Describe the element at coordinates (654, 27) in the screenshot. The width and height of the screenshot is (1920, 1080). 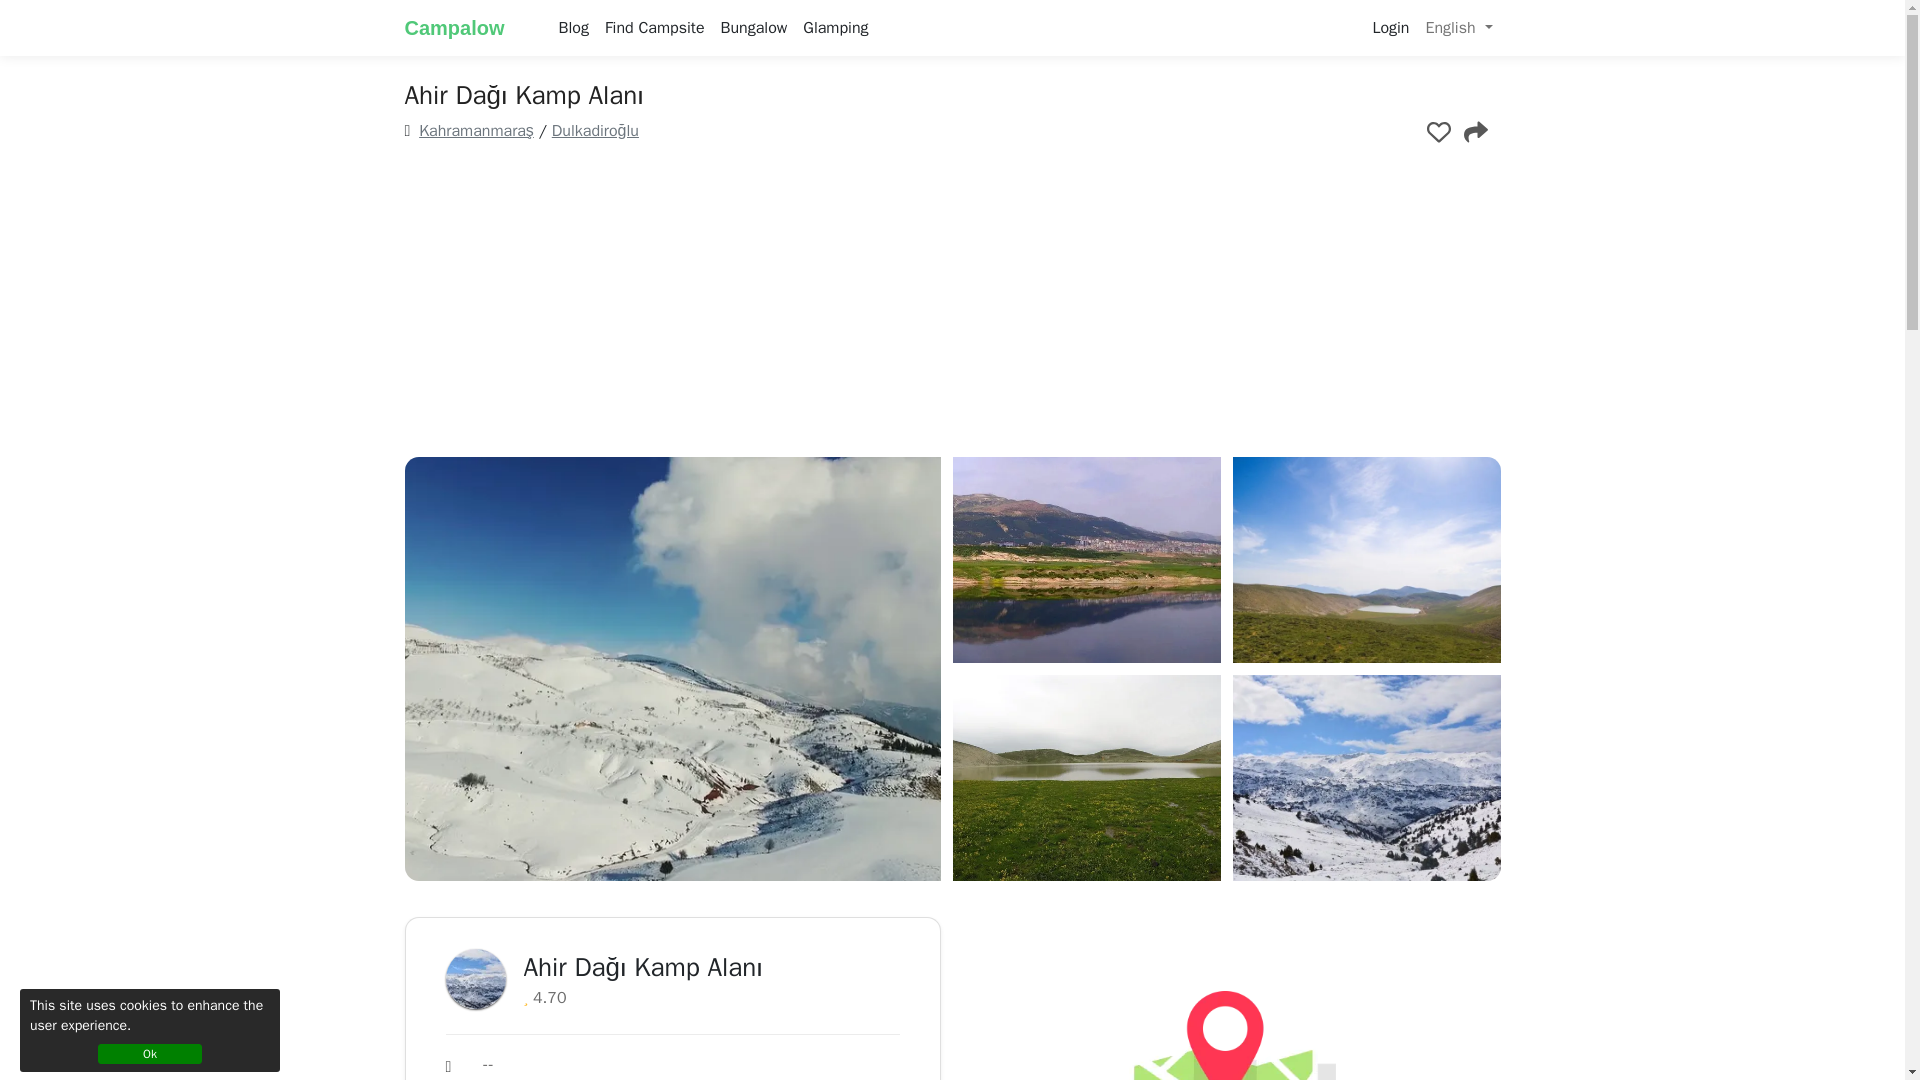
I see `Find Campsite` at that location.